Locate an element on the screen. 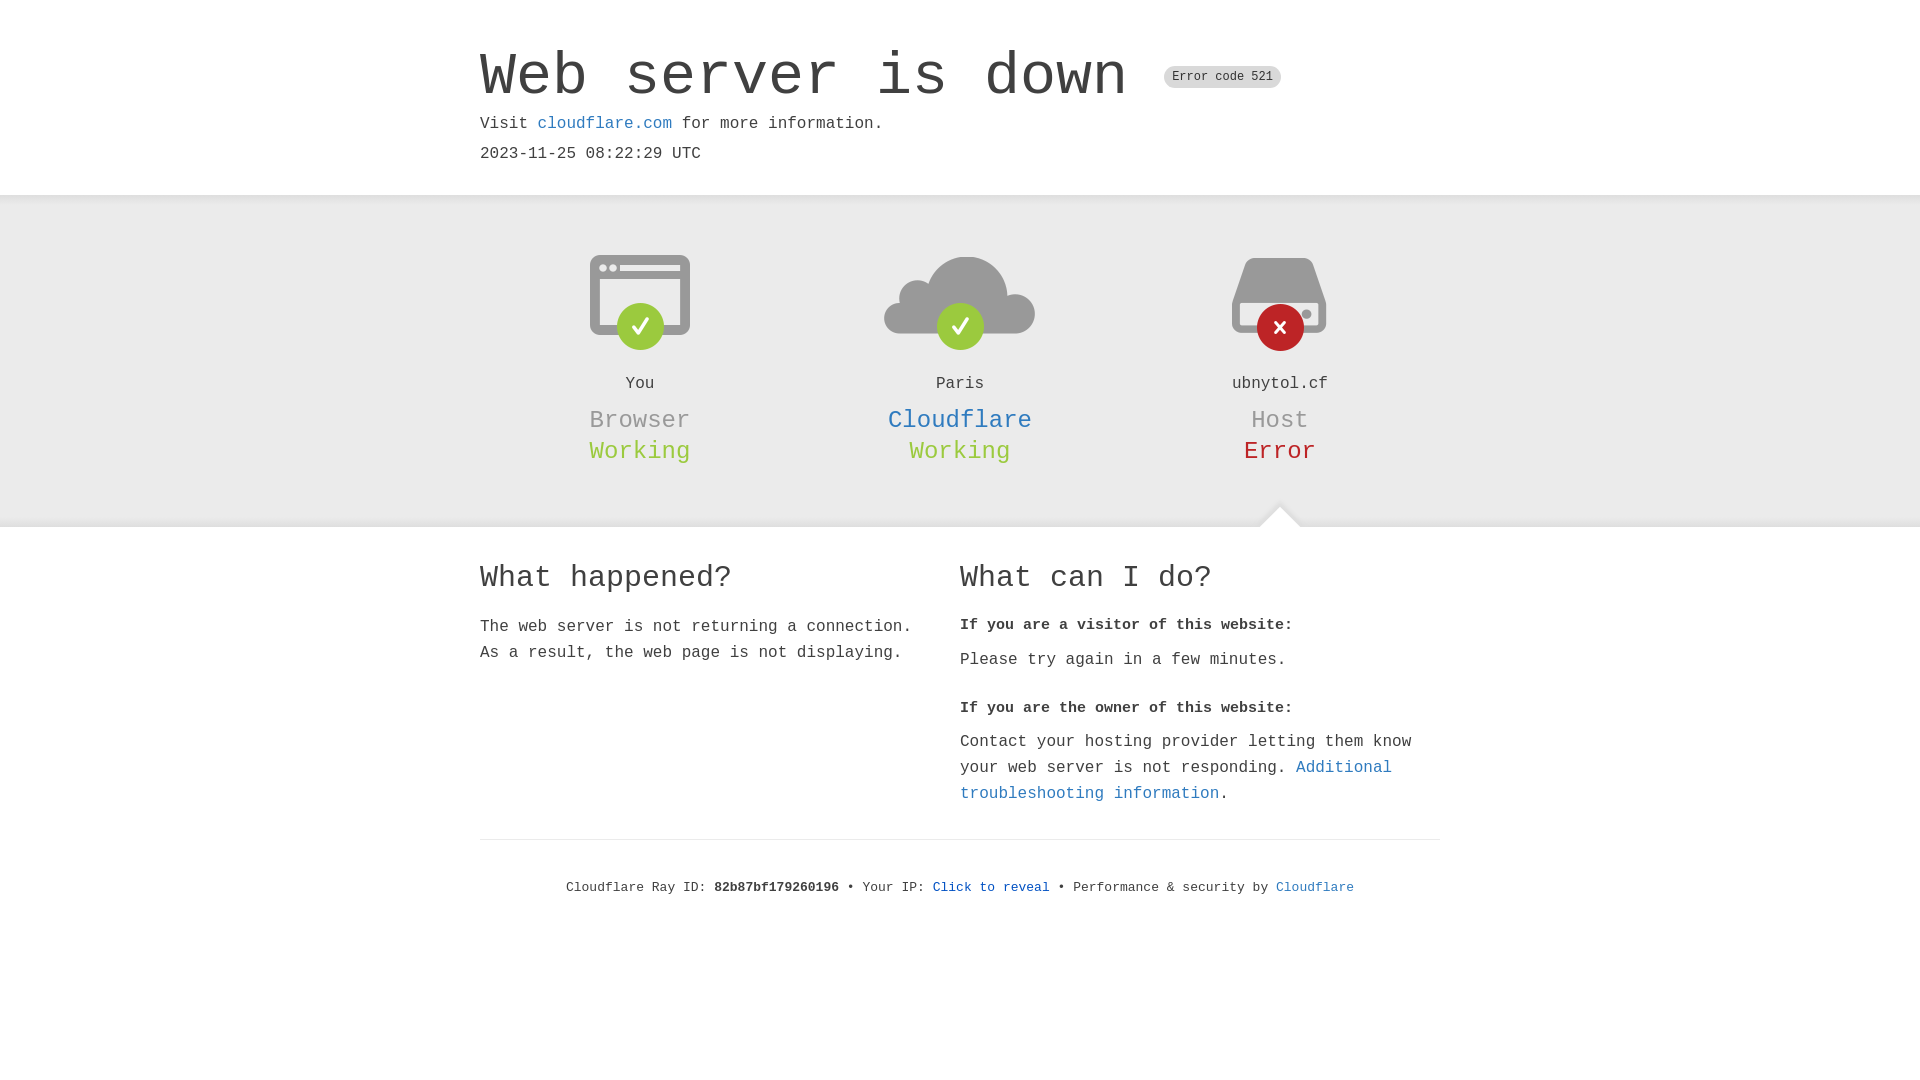 The width and height of the screenshot is (1920, 1080). Cloudflare is located at coordinates (1315, 888).